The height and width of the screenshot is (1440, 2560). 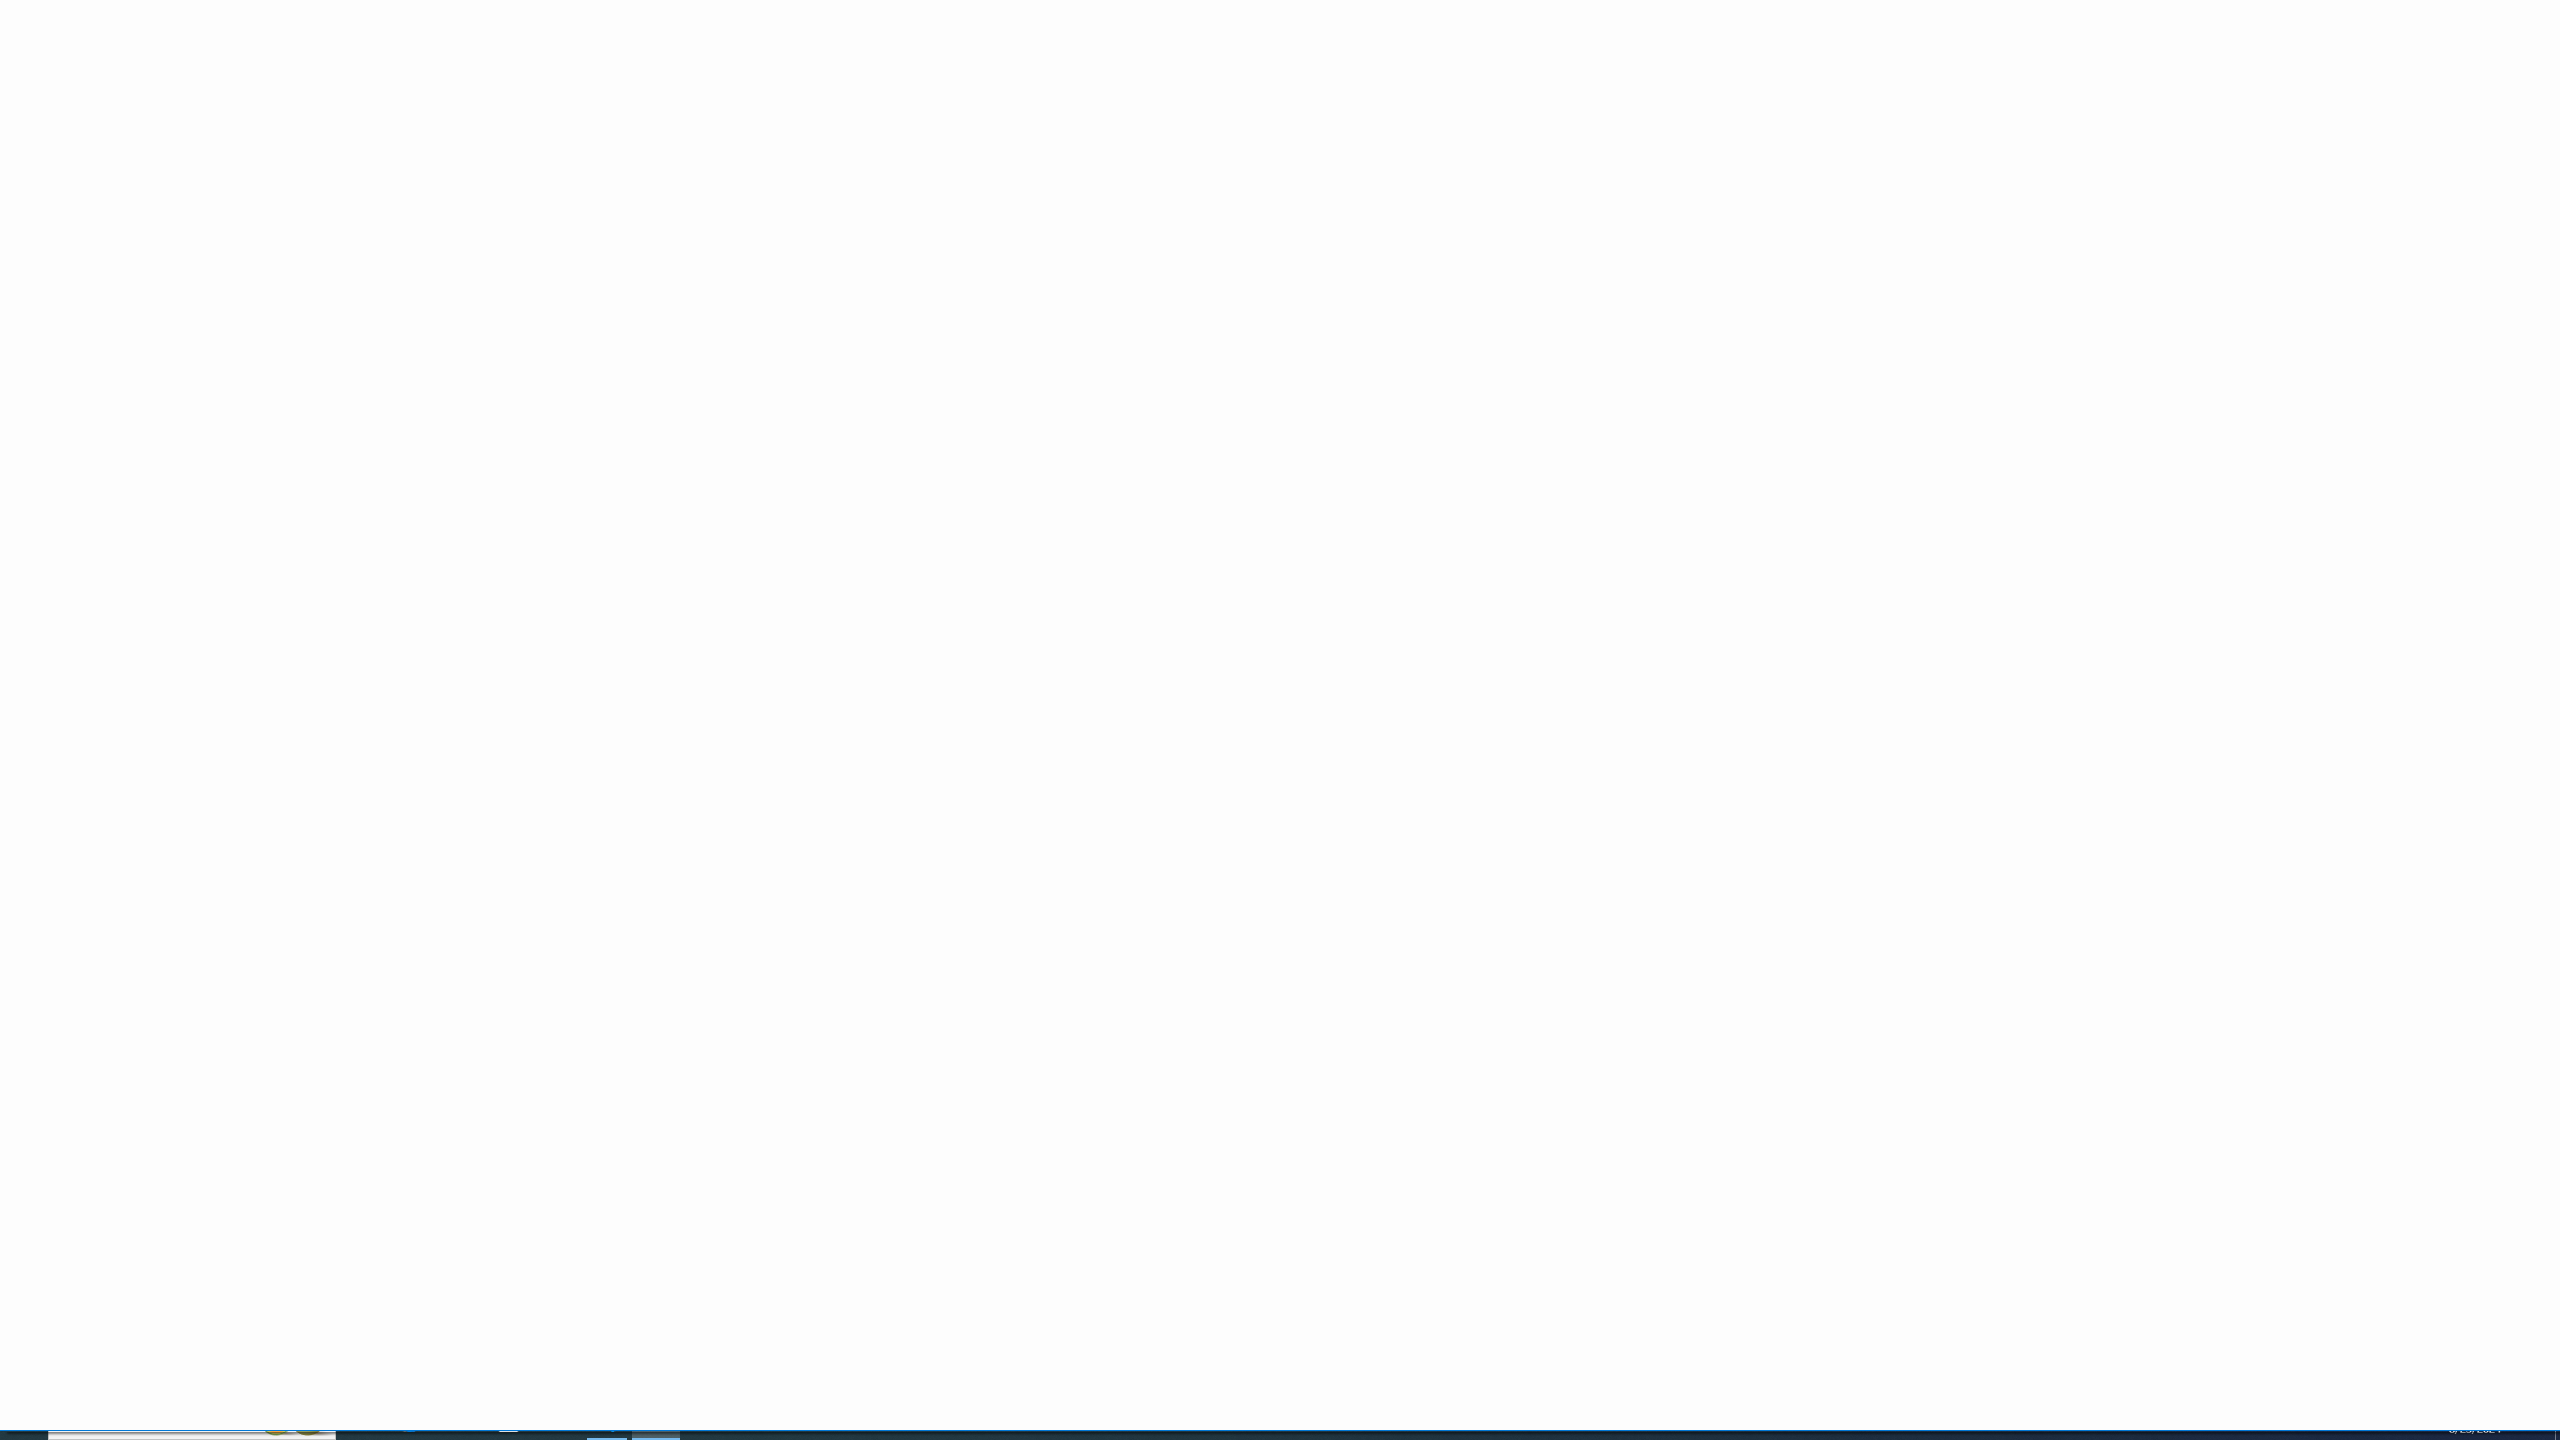 I want to click on Copy, so click(x=79, y=104).